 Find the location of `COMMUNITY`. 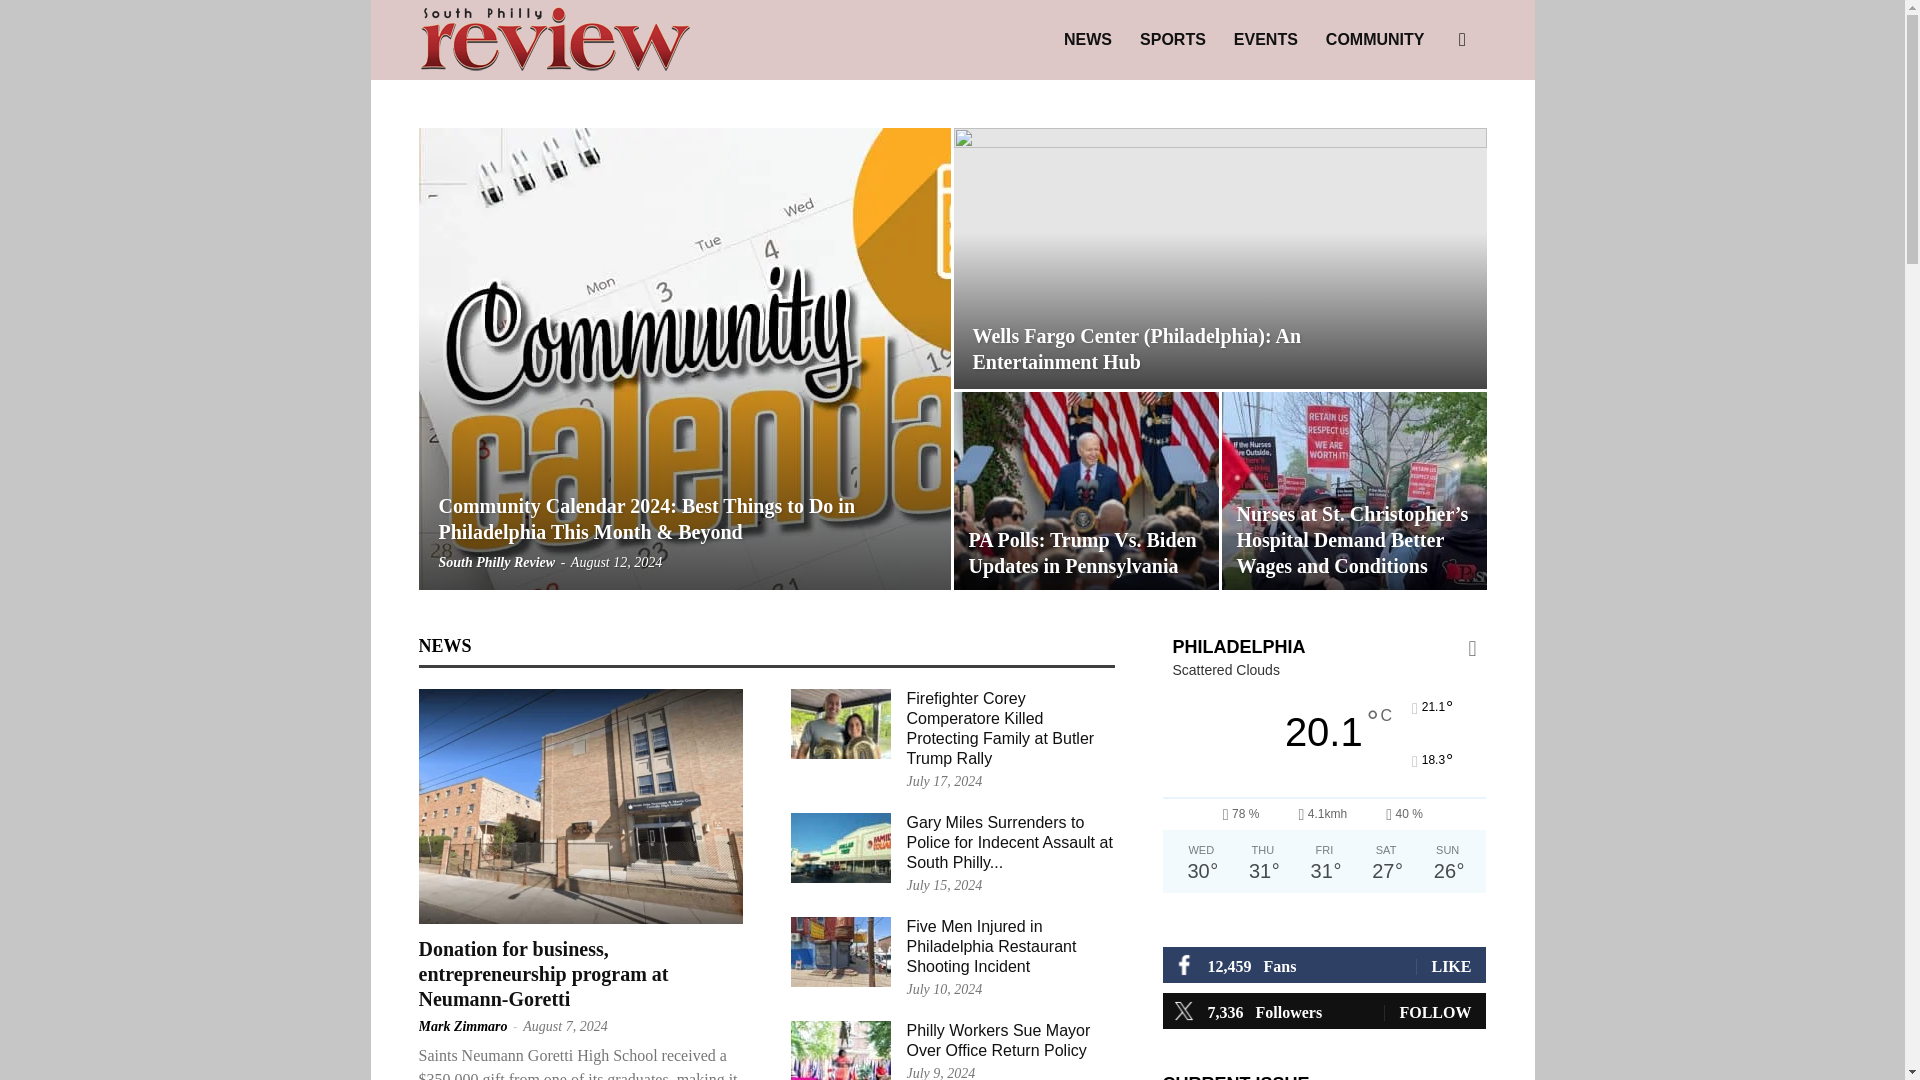

COMMUNITY is located at coordinates (1374, 40).